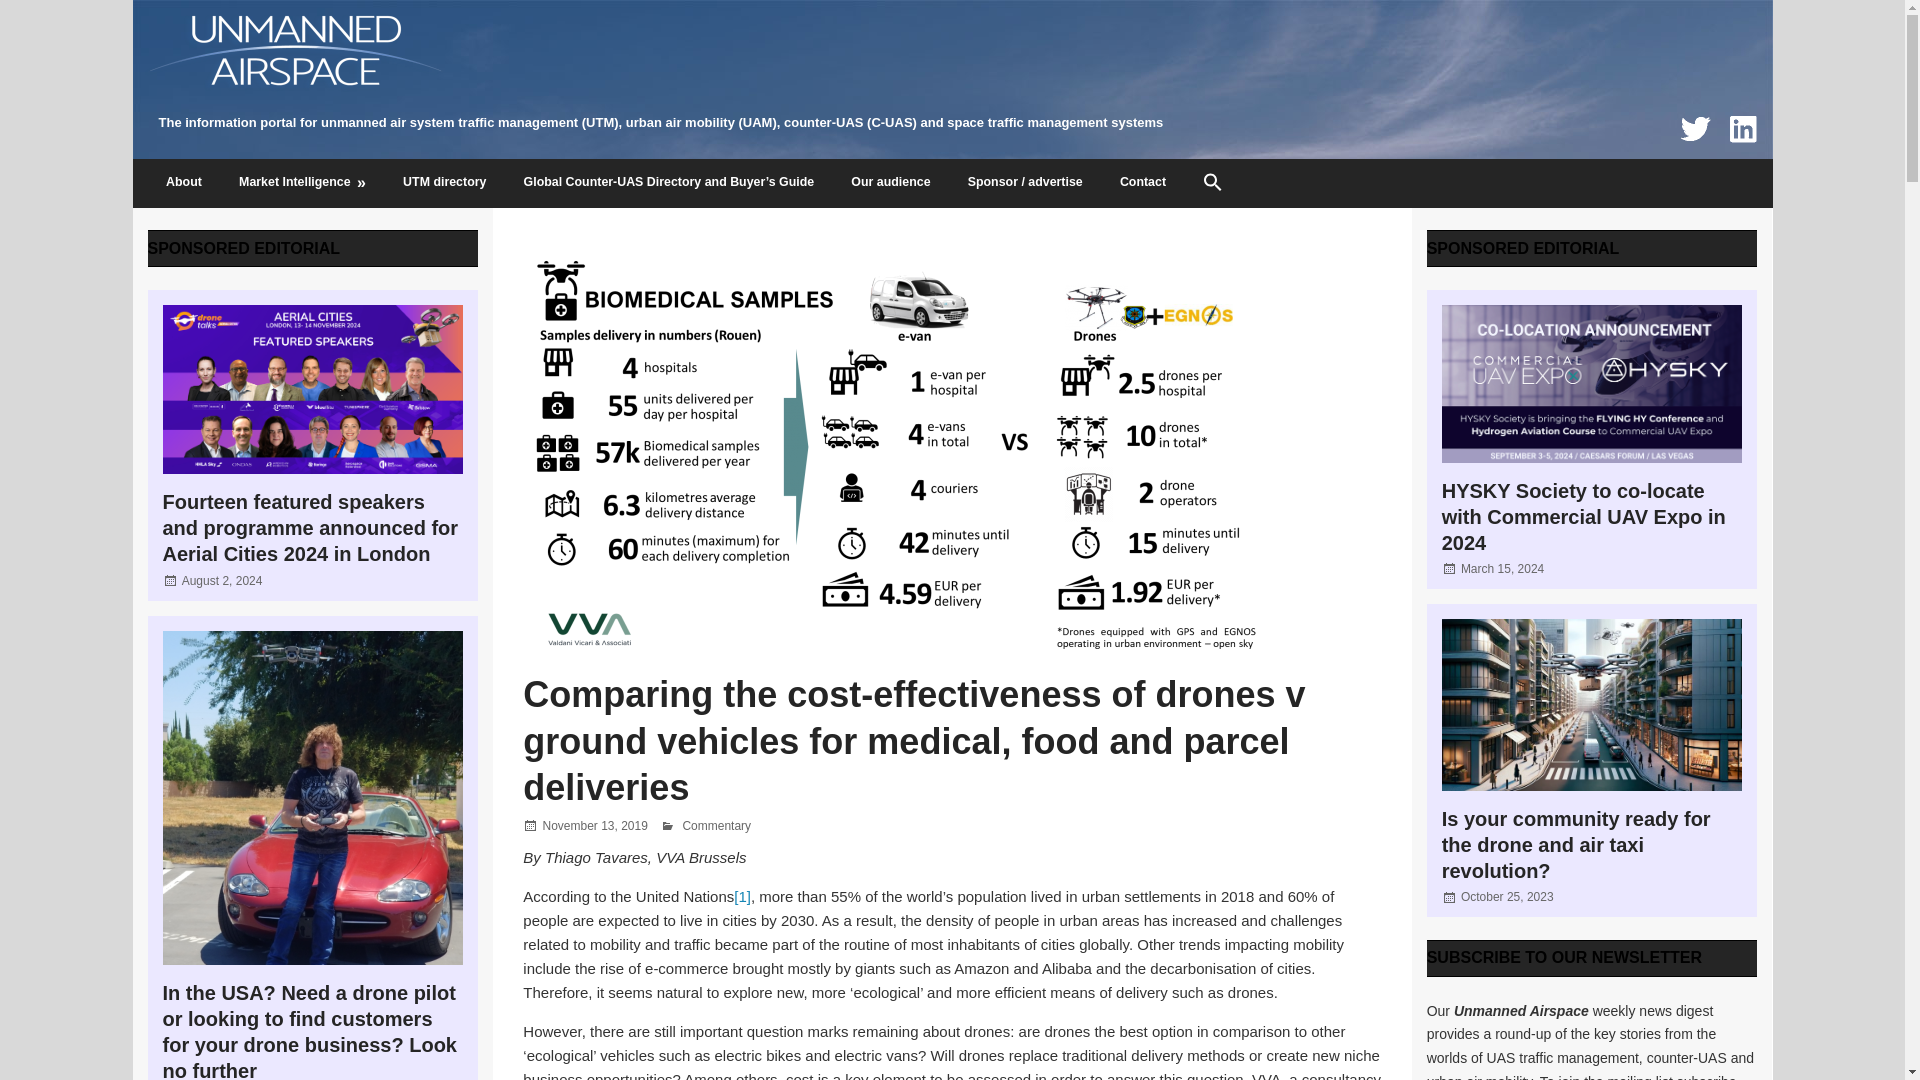 This screenshot has height=1080, width=1920. What do you see at coordinates (1507, 896) in the screenshot?
I see `9:00 am` at bounding box center [1507, 896].